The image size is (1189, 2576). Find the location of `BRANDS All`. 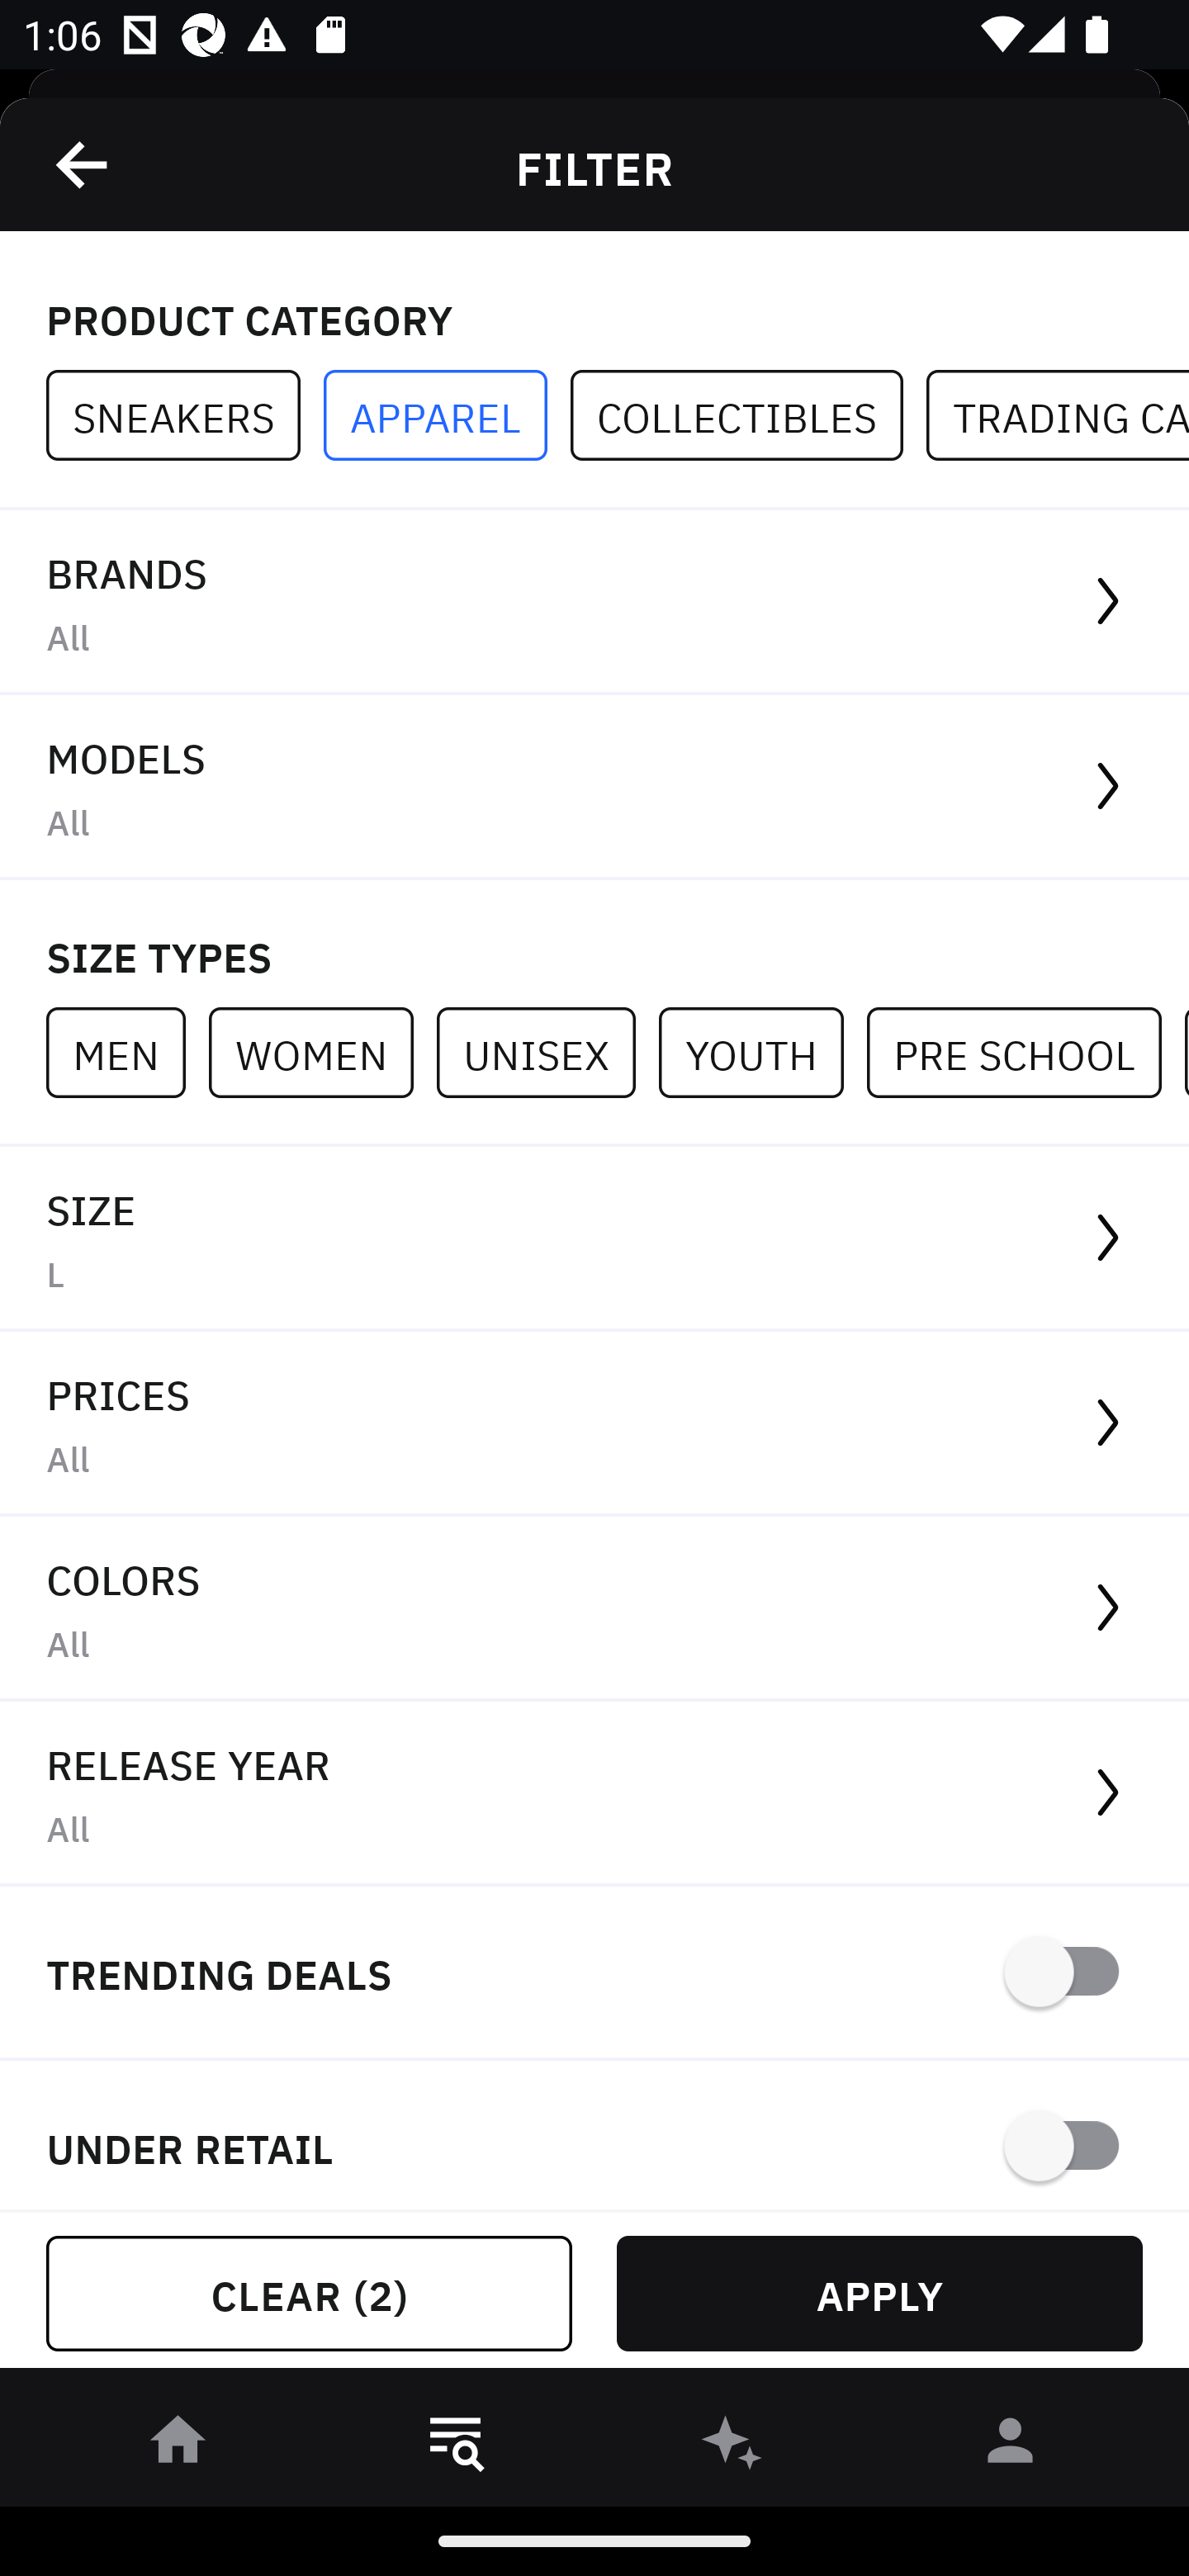

BRANDS All is located at coordinates (594, 603).